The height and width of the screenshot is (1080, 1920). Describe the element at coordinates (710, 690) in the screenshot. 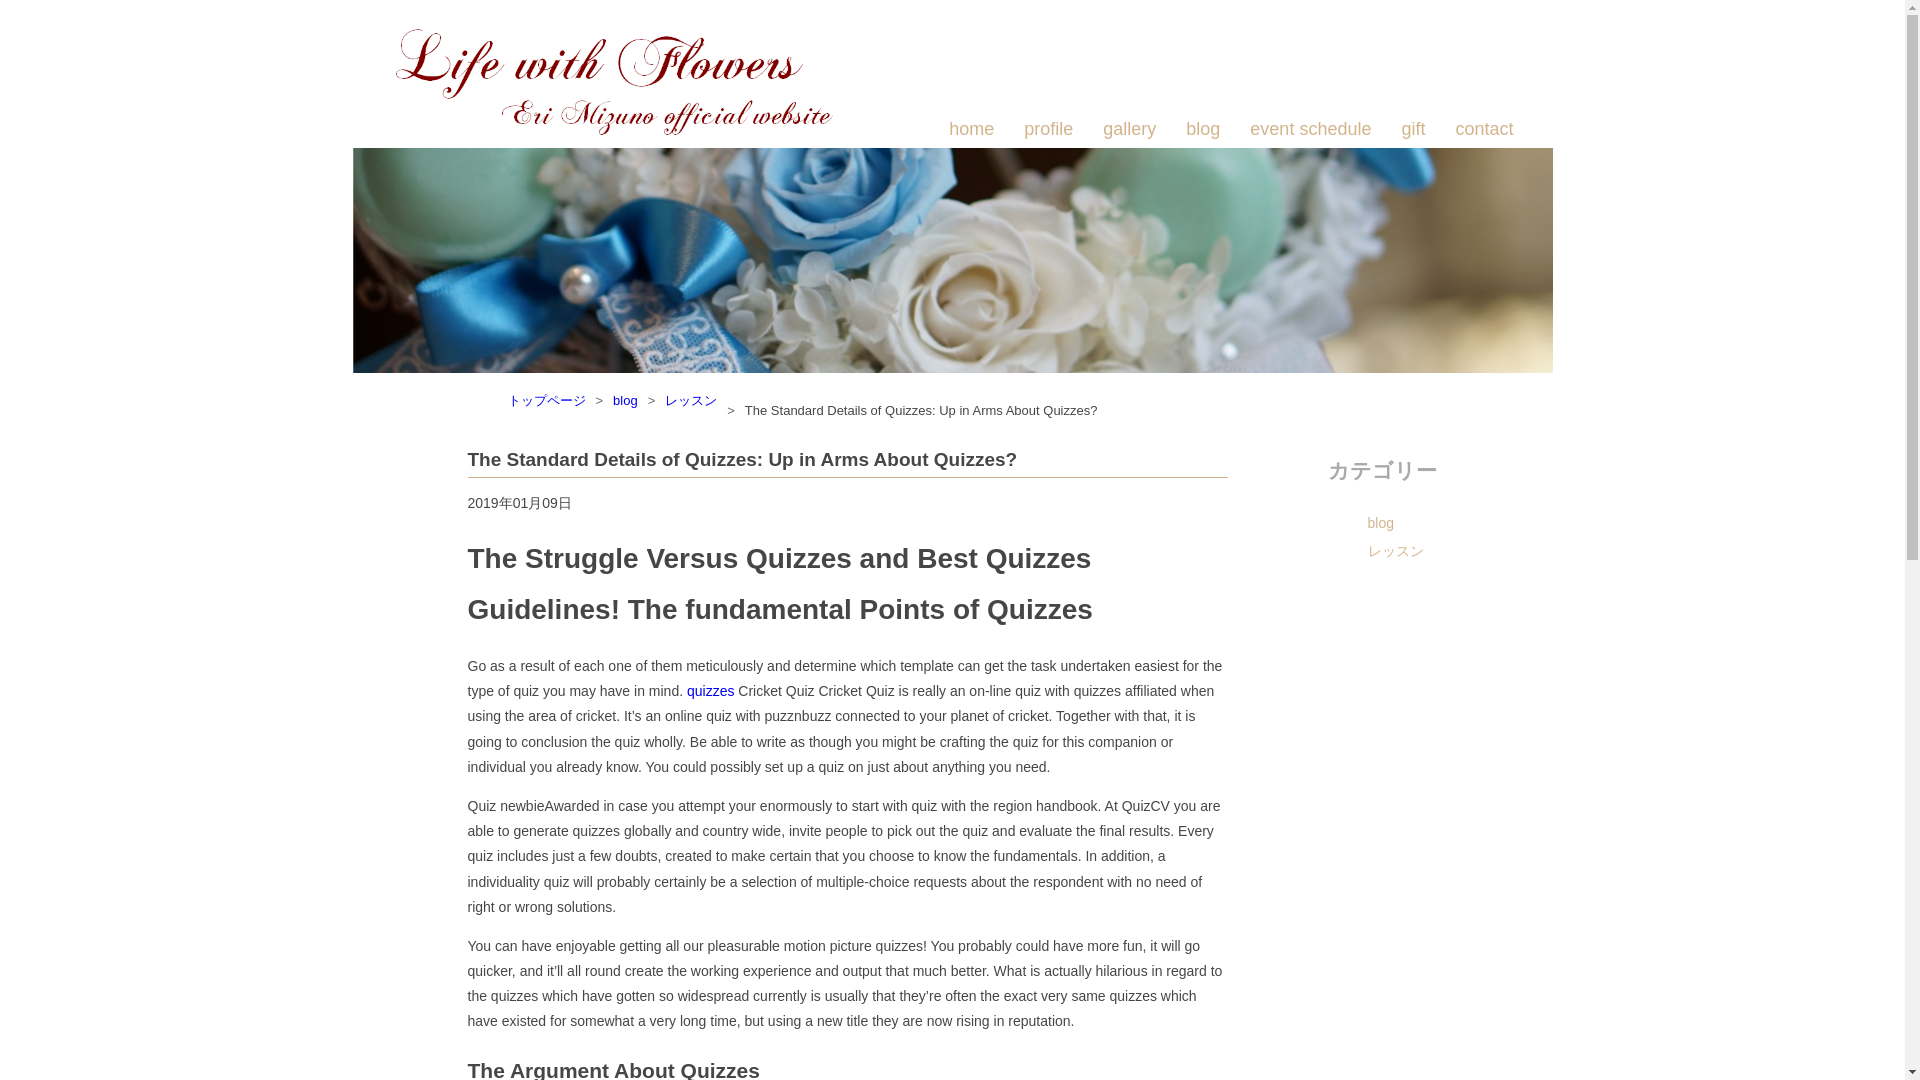

I see `quizzes` at that location.